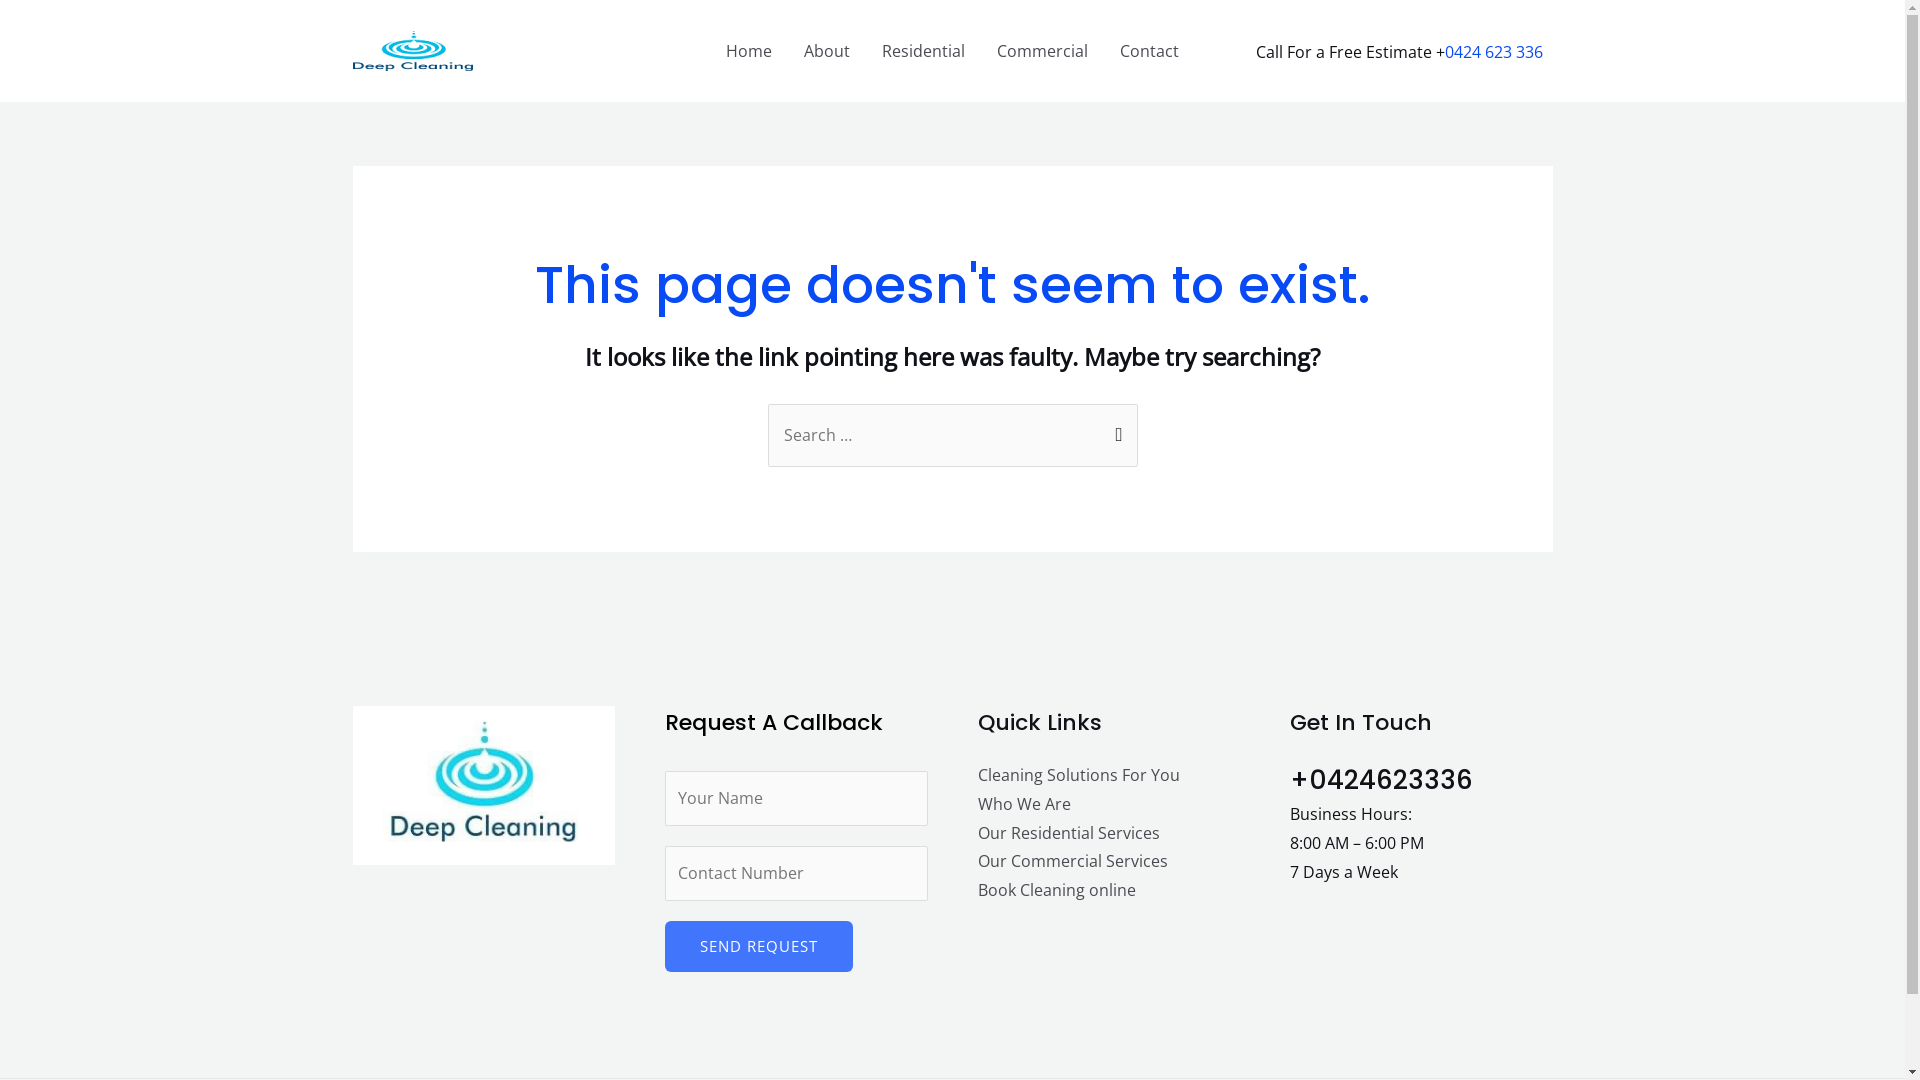 The image size is (1920, 1080). I want to click on 0424 623 336, so click(1493, 52).